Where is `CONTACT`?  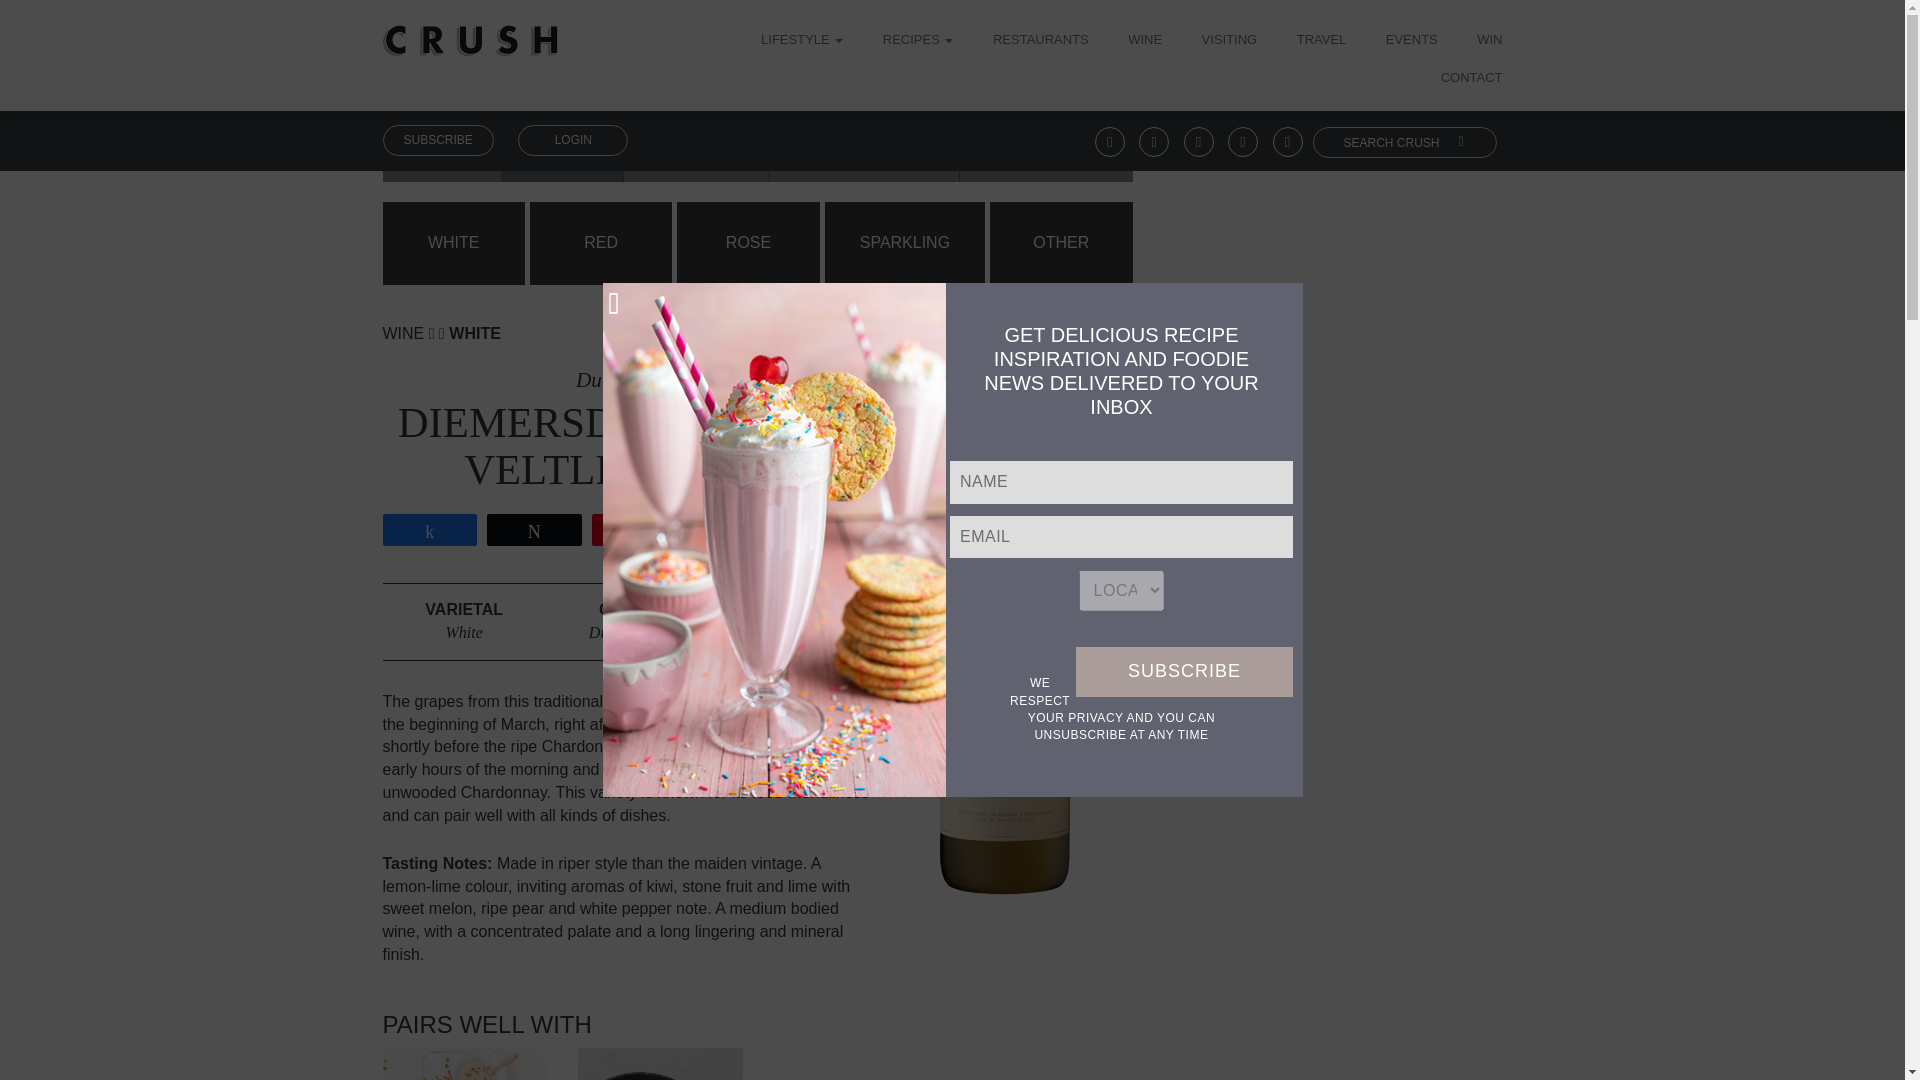
CONTACT is located at coordinates (1472, 79).